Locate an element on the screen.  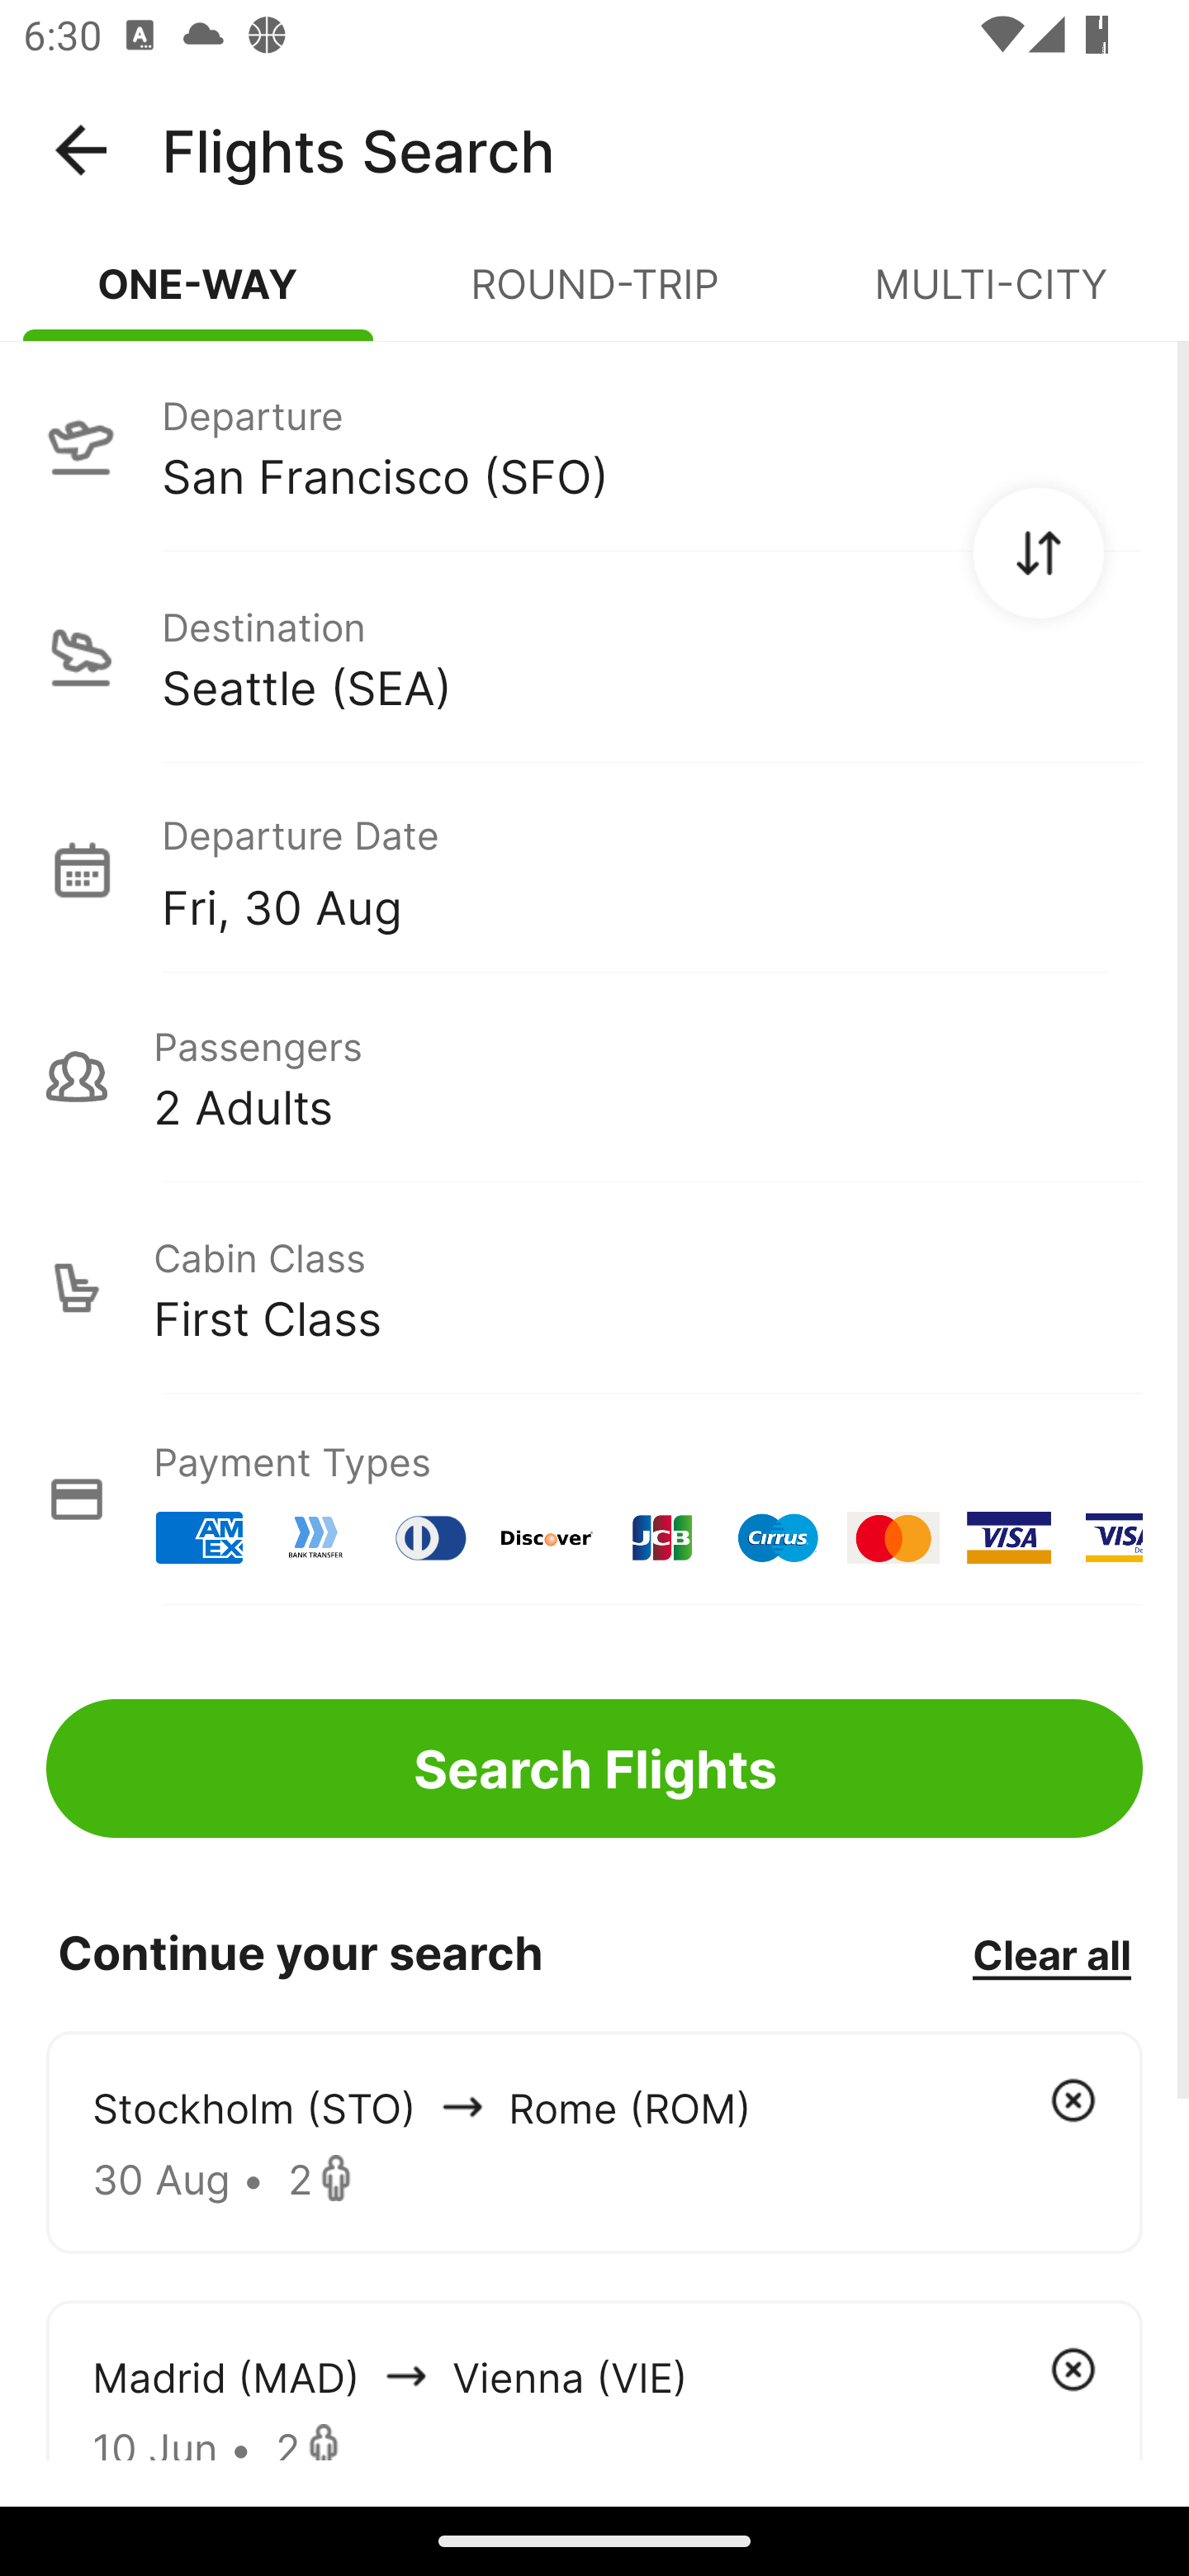
Payment Types is located at coordinates (594, 1499).